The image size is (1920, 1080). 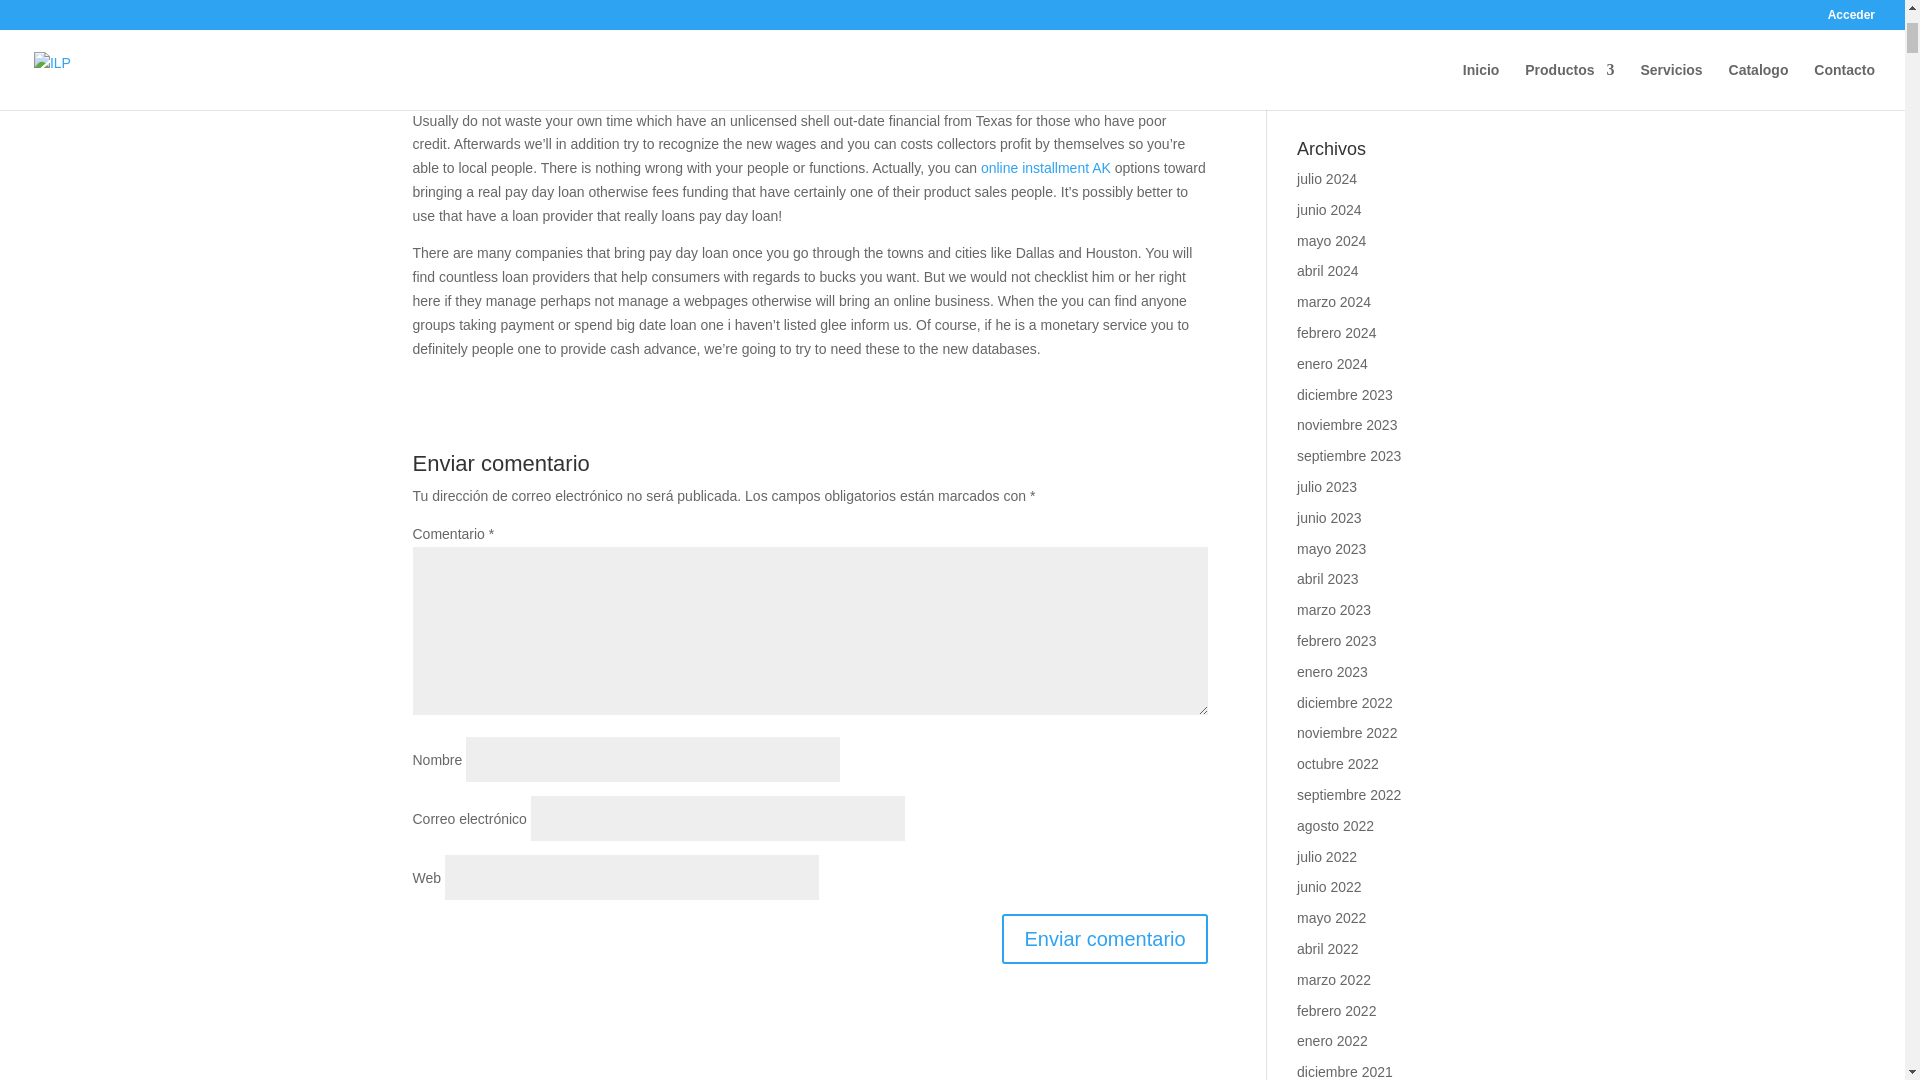 I want to click on online installment AK, so click(x=1046, y=168).